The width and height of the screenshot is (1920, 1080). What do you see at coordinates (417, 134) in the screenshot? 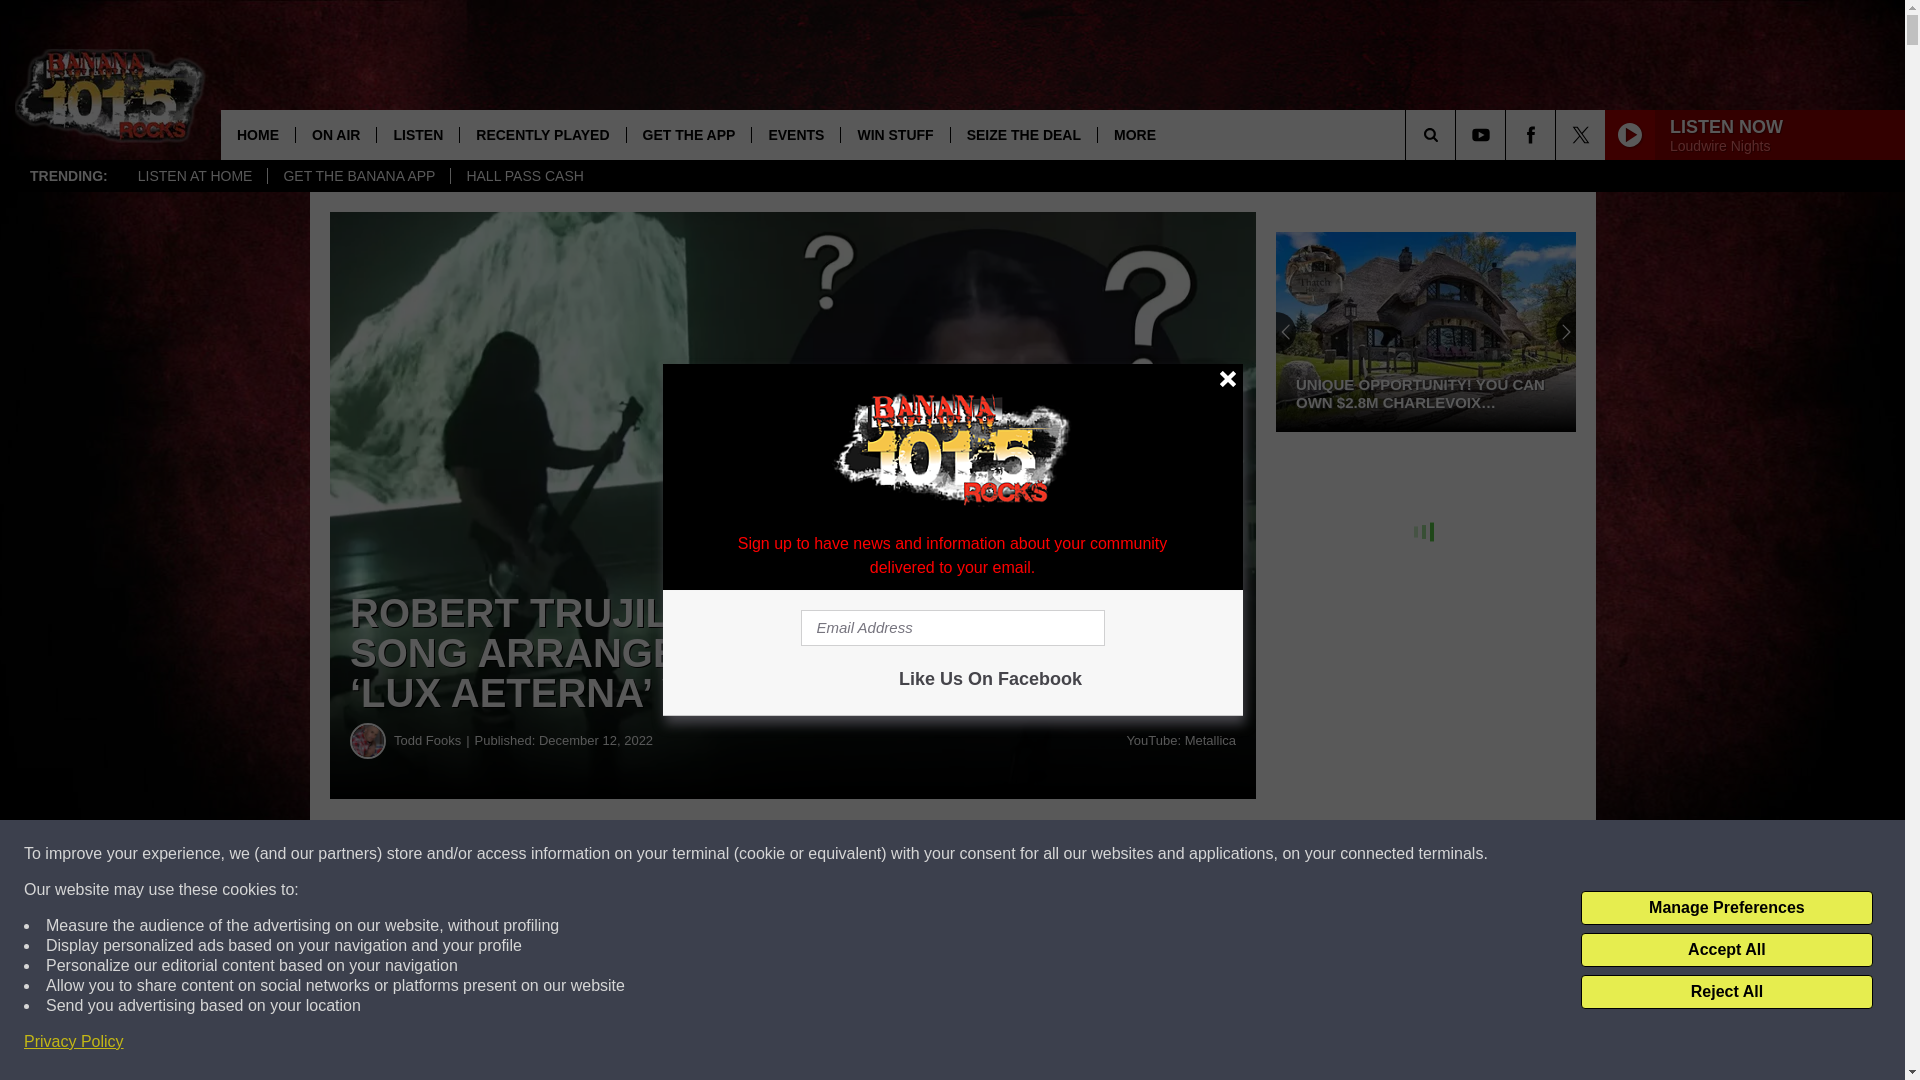
I see `LISTEN` at bounding box center [417, 134].